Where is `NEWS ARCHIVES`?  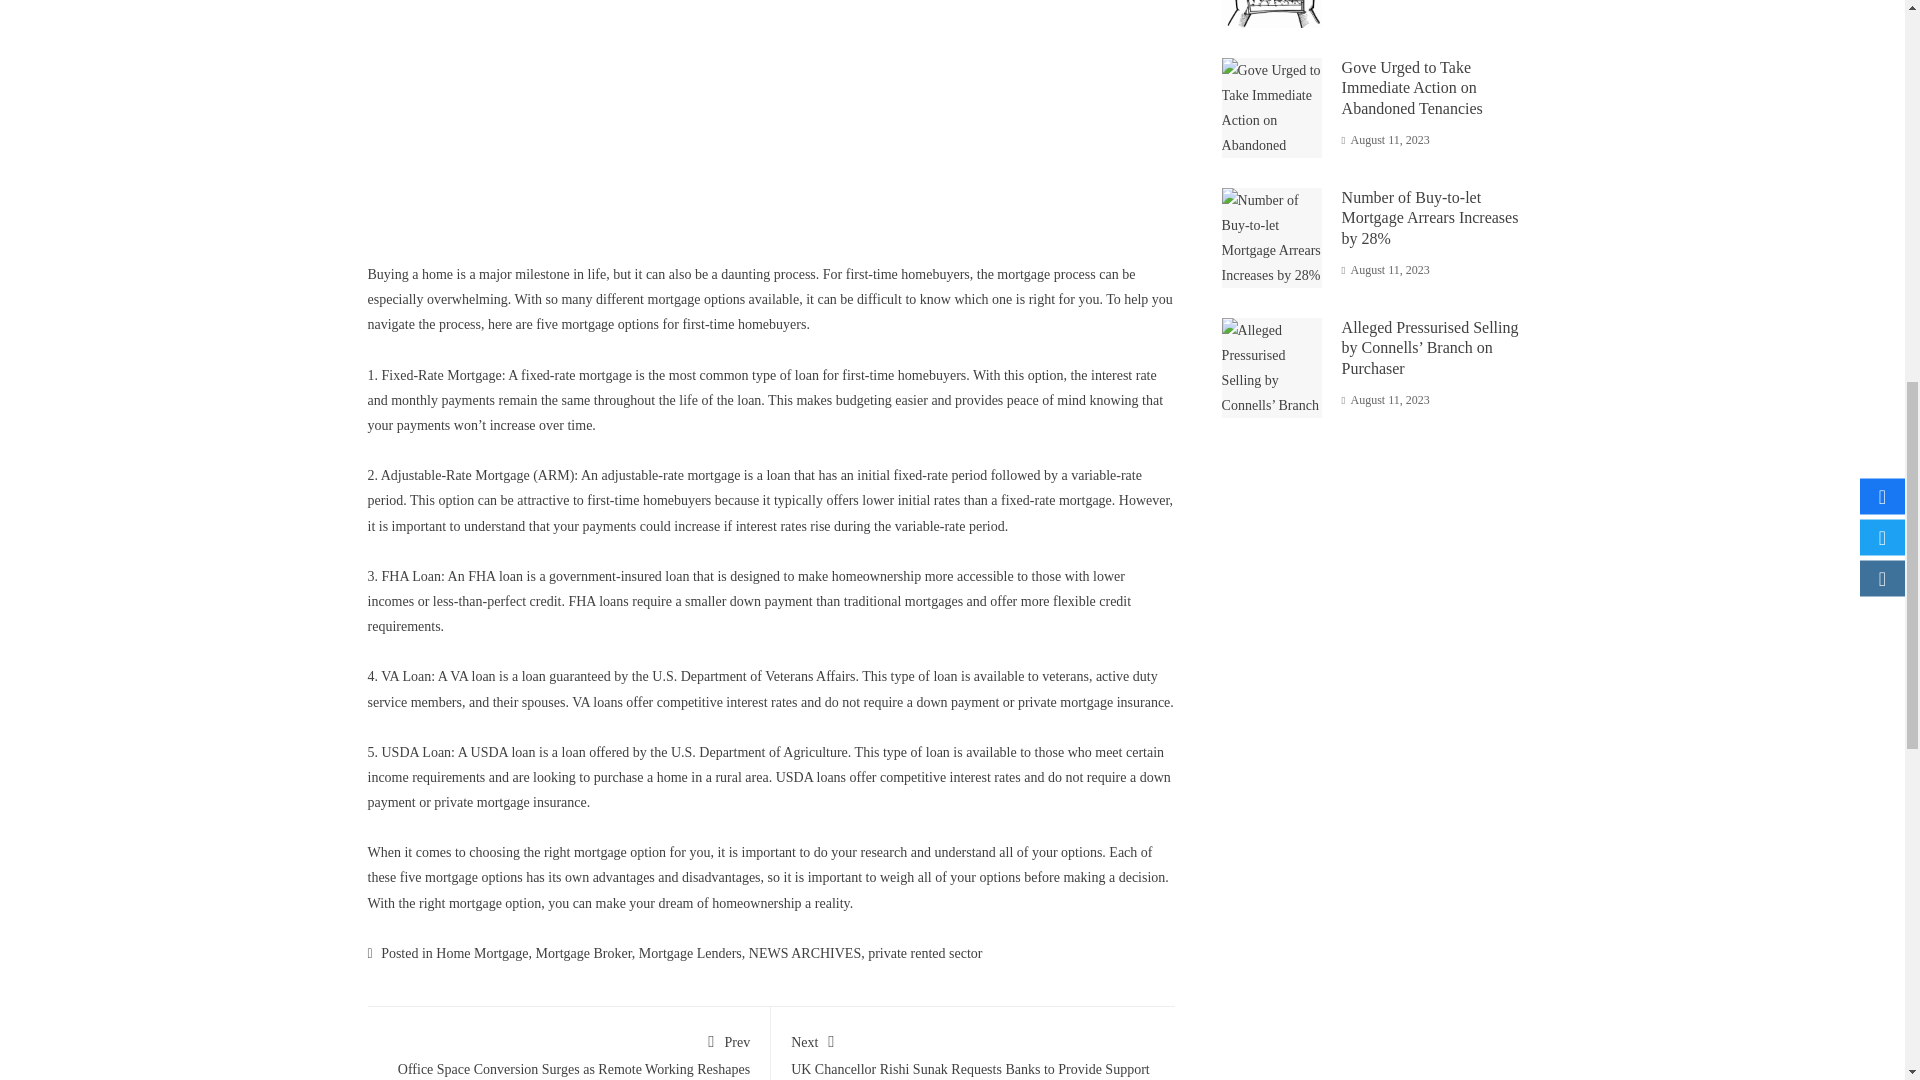 NEWS ARCHIVES is located at coordinates (804, 954).